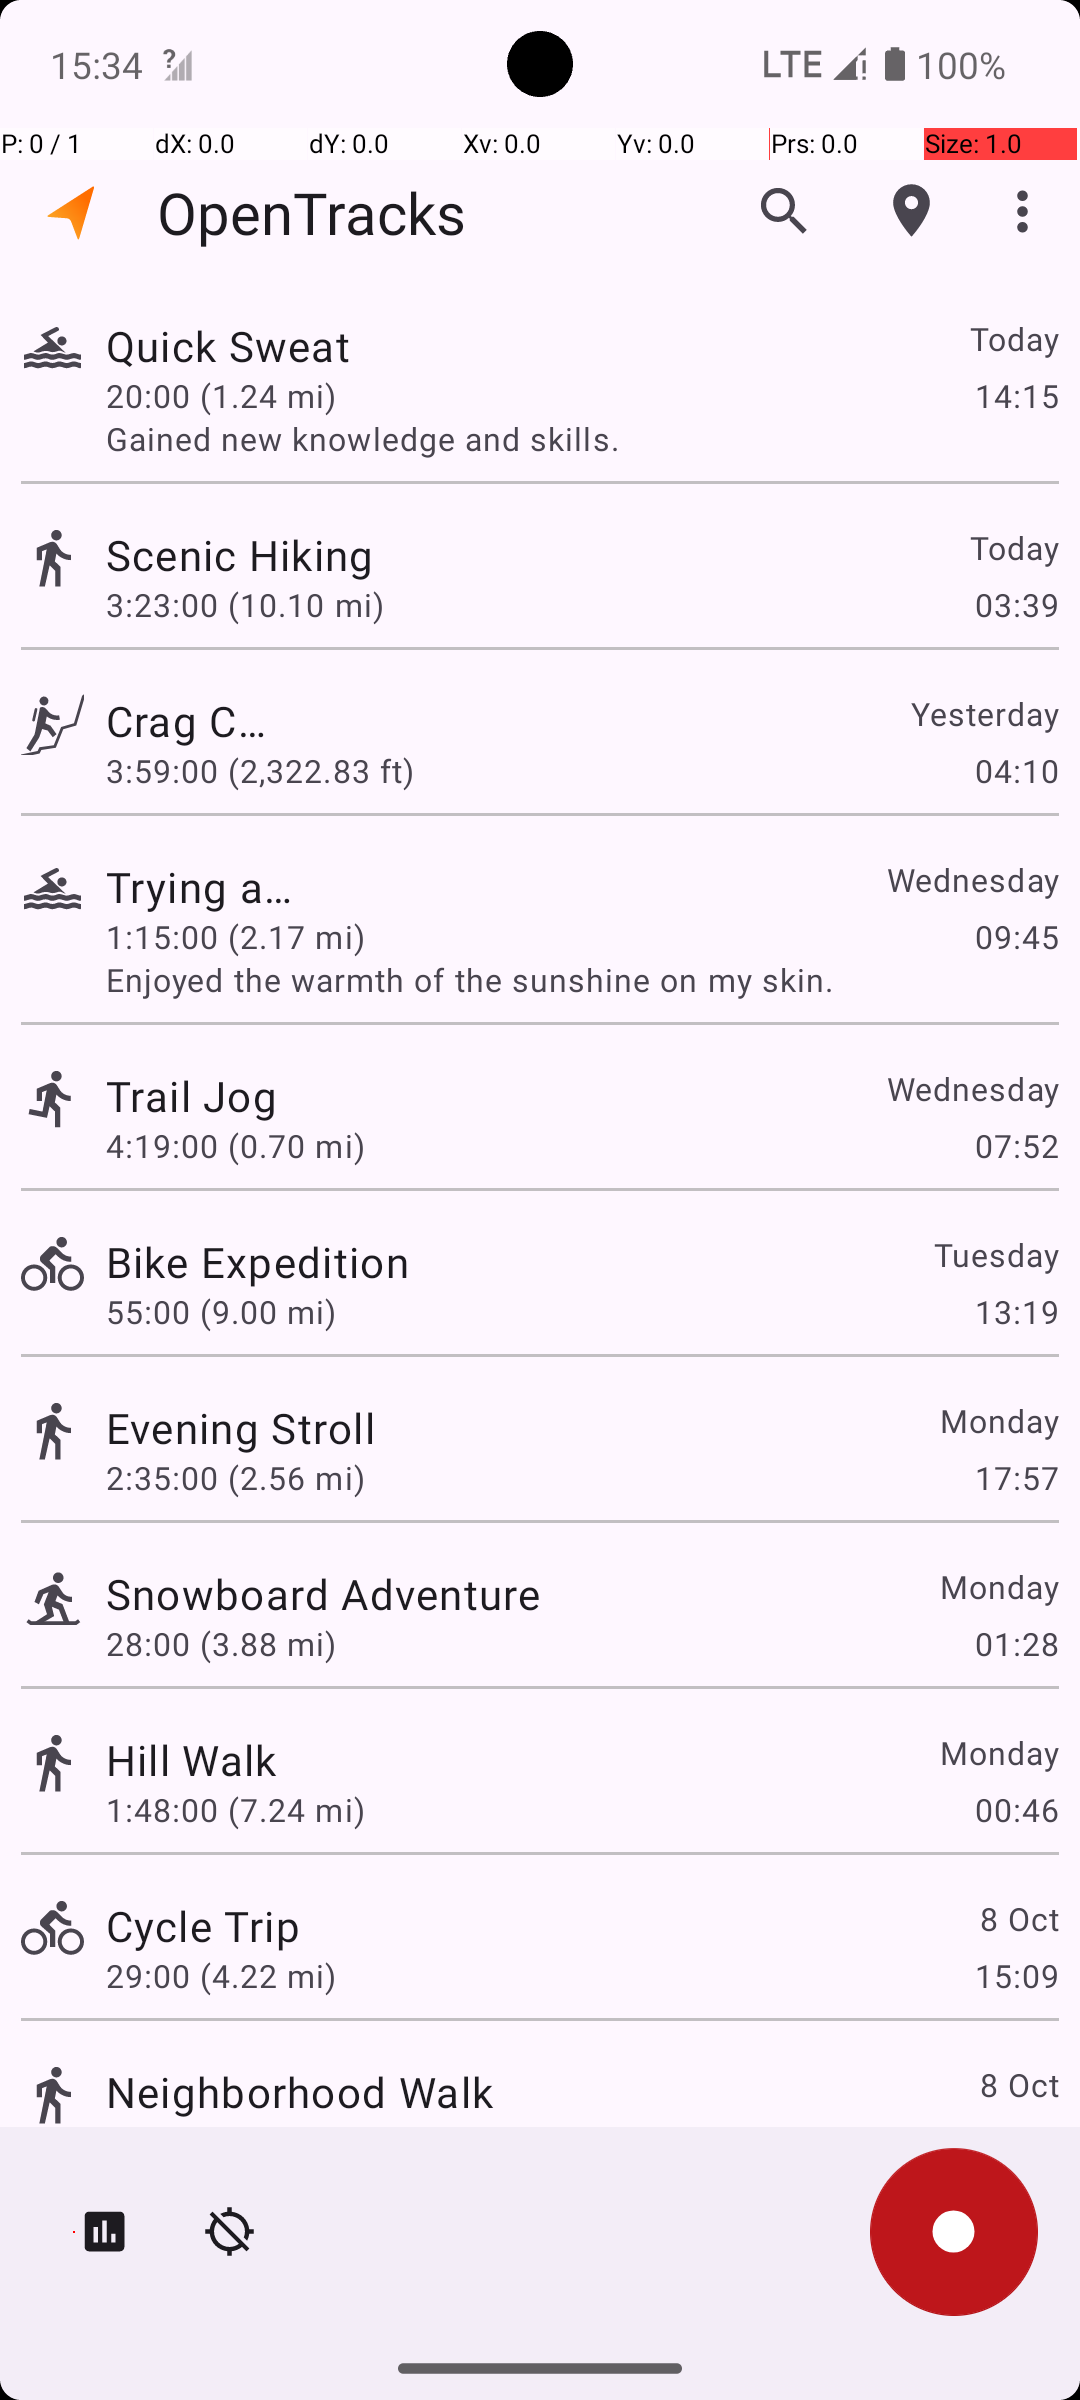 The height and width of the screenshot is (2400, 1080). What do you see at coordinates (192, 1759) in the screenshot?
I see `Hill Walk` at bounding box center [192, 1759].